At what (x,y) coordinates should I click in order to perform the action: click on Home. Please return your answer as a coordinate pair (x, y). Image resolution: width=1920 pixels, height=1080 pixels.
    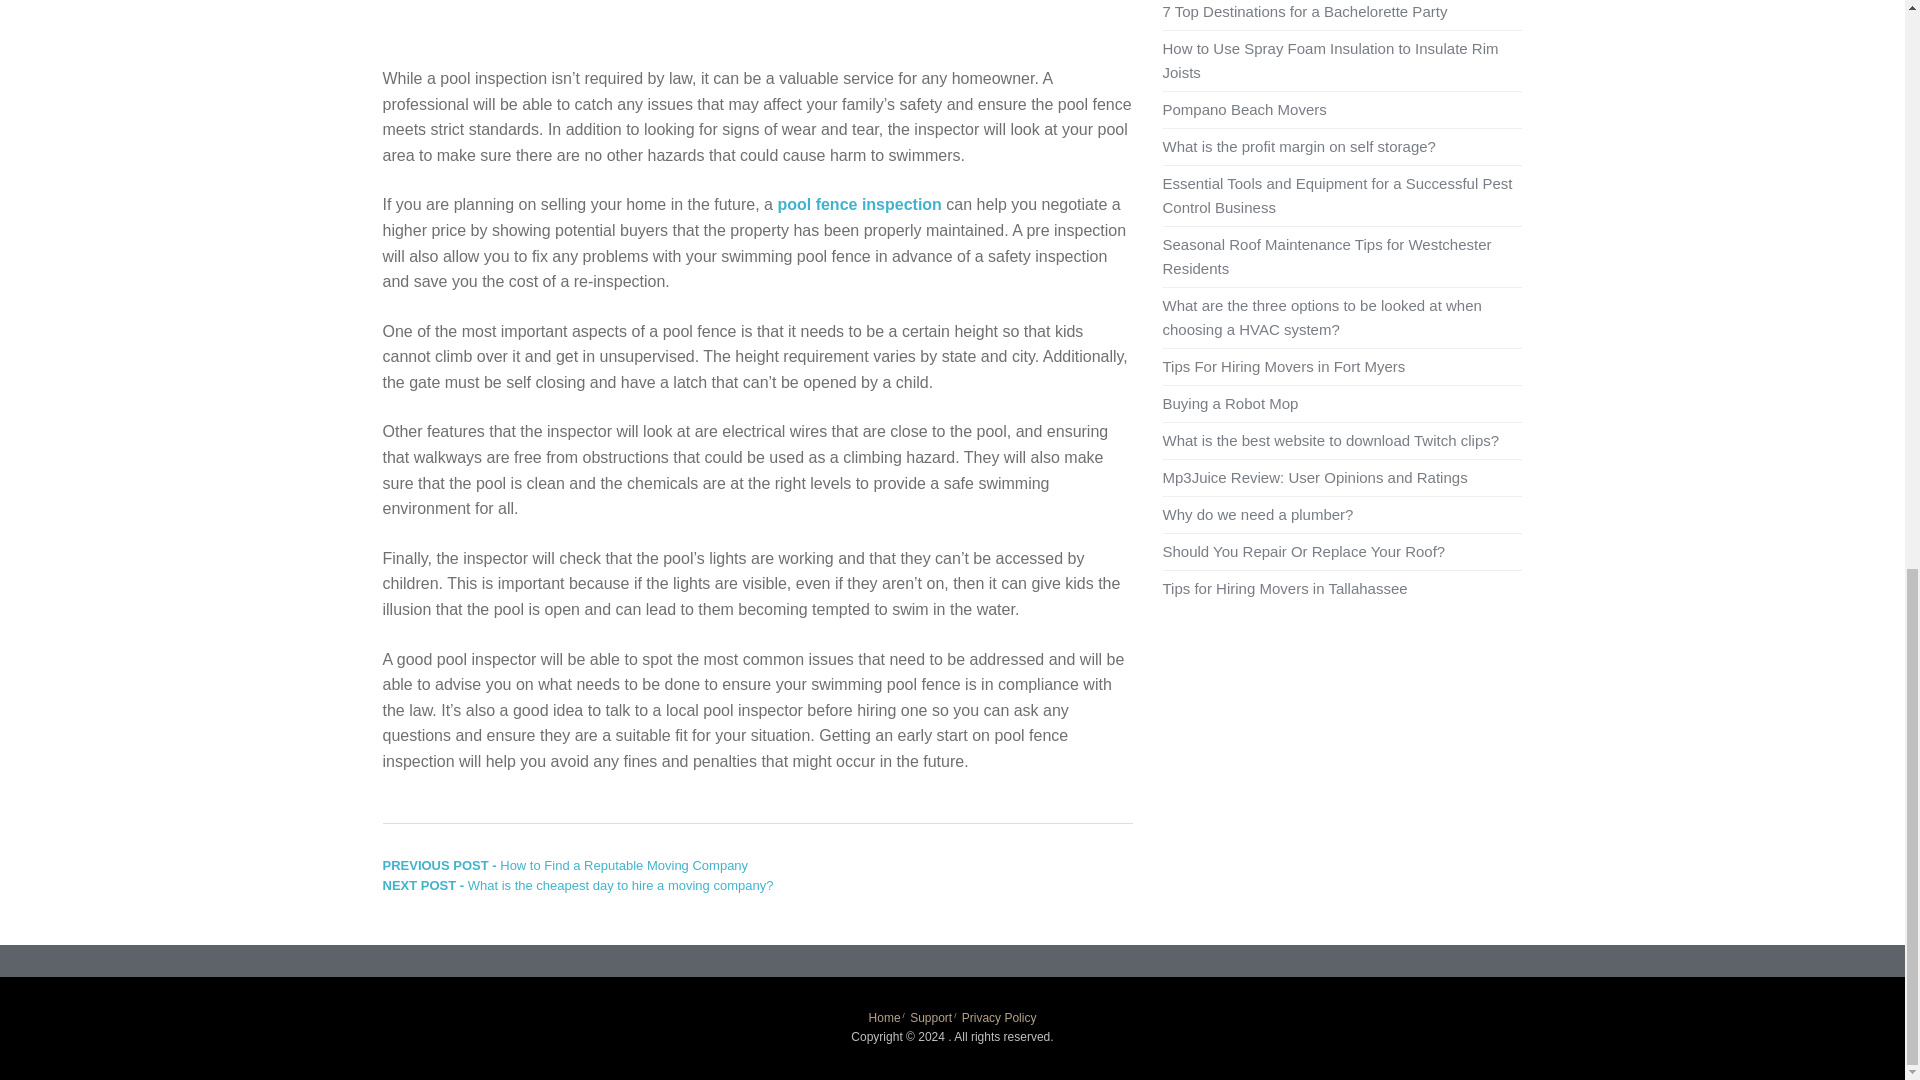
    Looking at the image, I should click on (884, 1017).